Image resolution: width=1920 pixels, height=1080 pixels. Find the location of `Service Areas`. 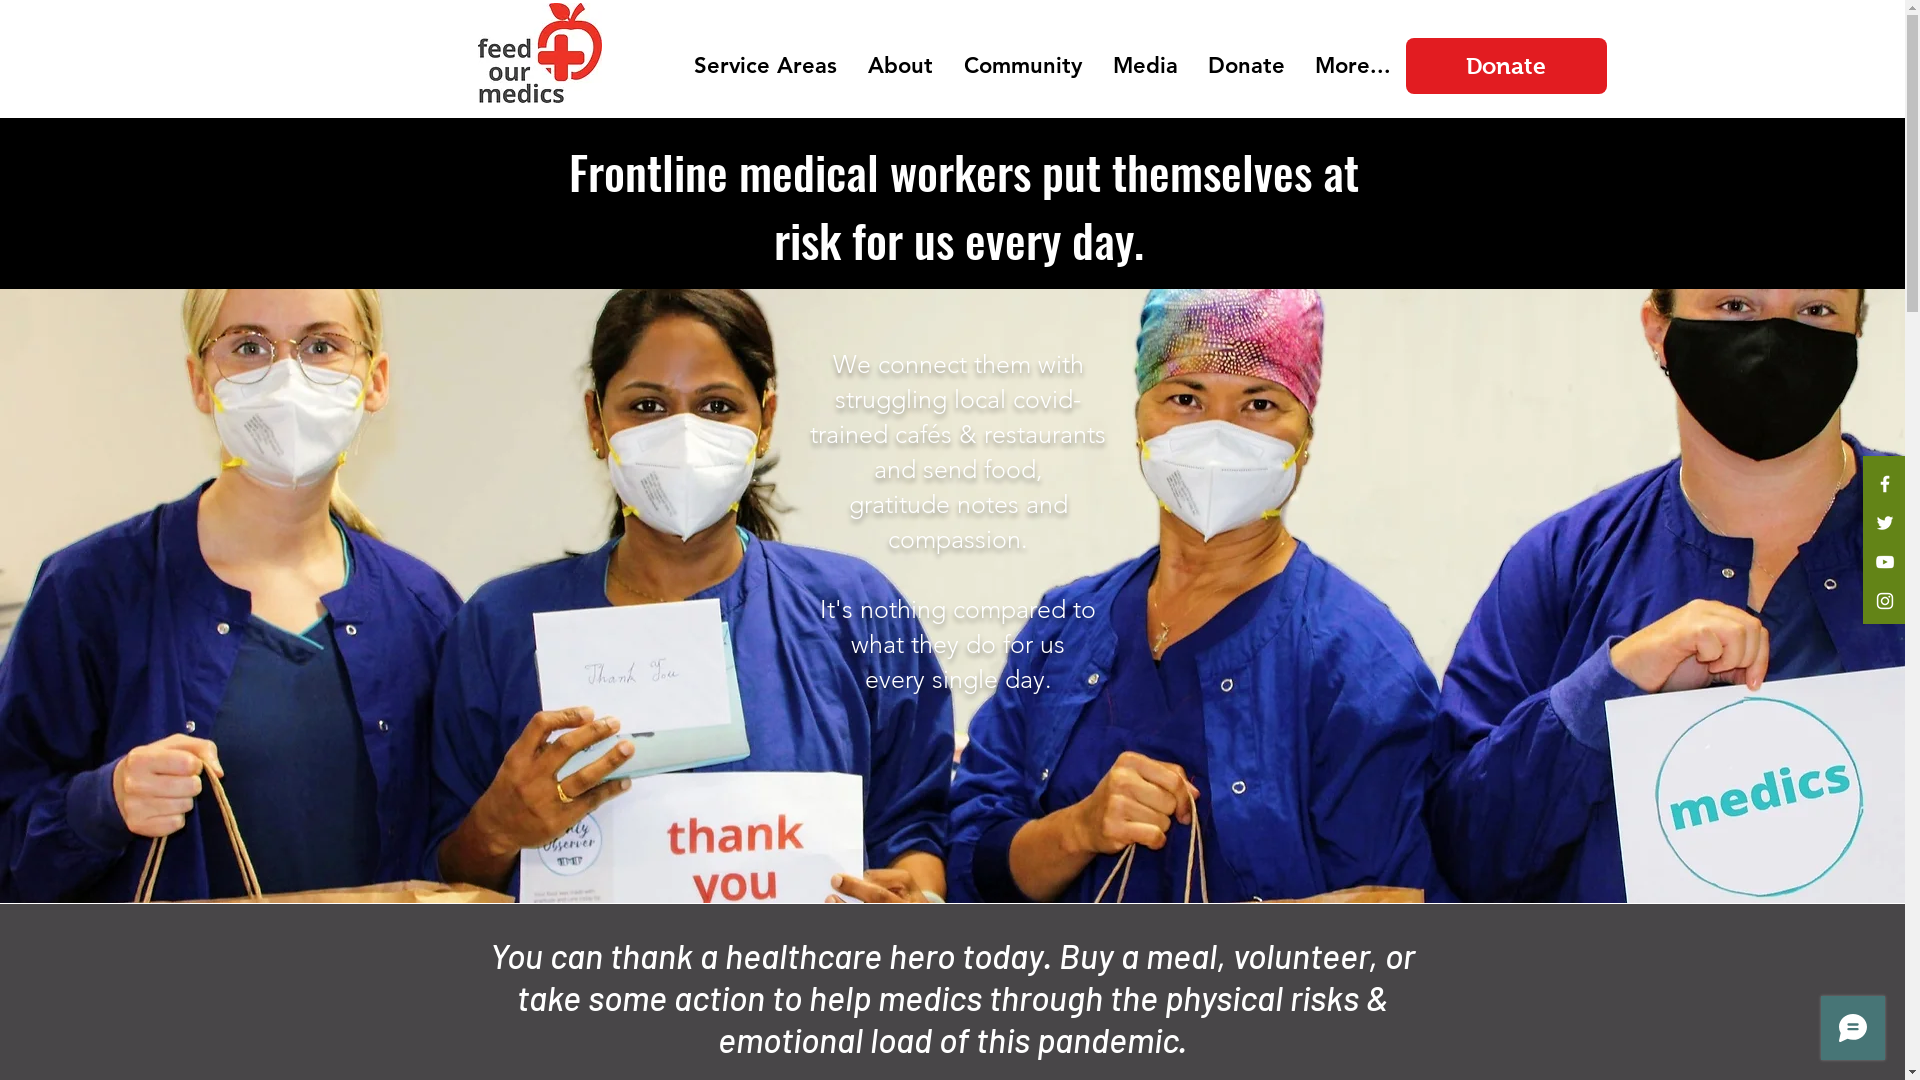

Service Areas is located at coordinates (765, 66).